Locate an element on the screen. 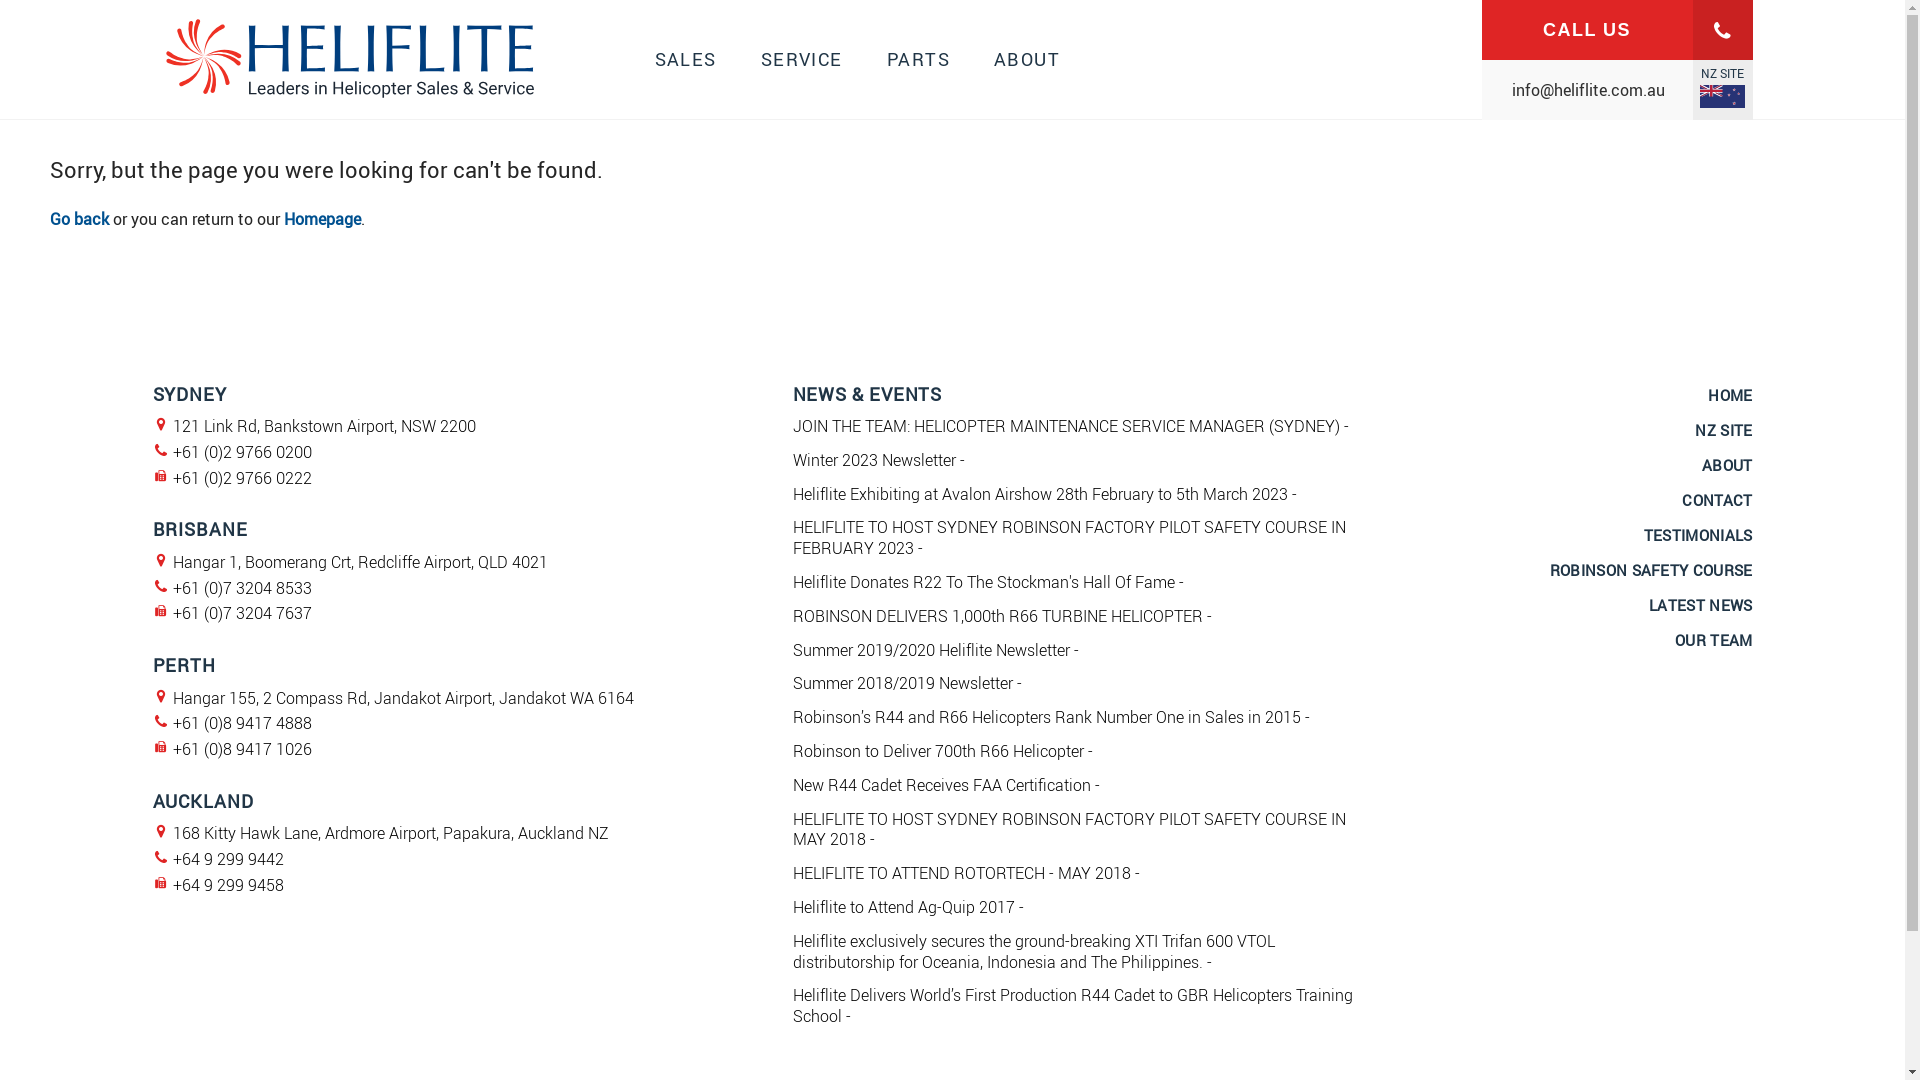 Image resolution: width=1920 pixels, height=1080 pixels. HELIFLITE TO ATTEND ROTORTECH - MAY 2018 - is located at coordinates (966, 873).